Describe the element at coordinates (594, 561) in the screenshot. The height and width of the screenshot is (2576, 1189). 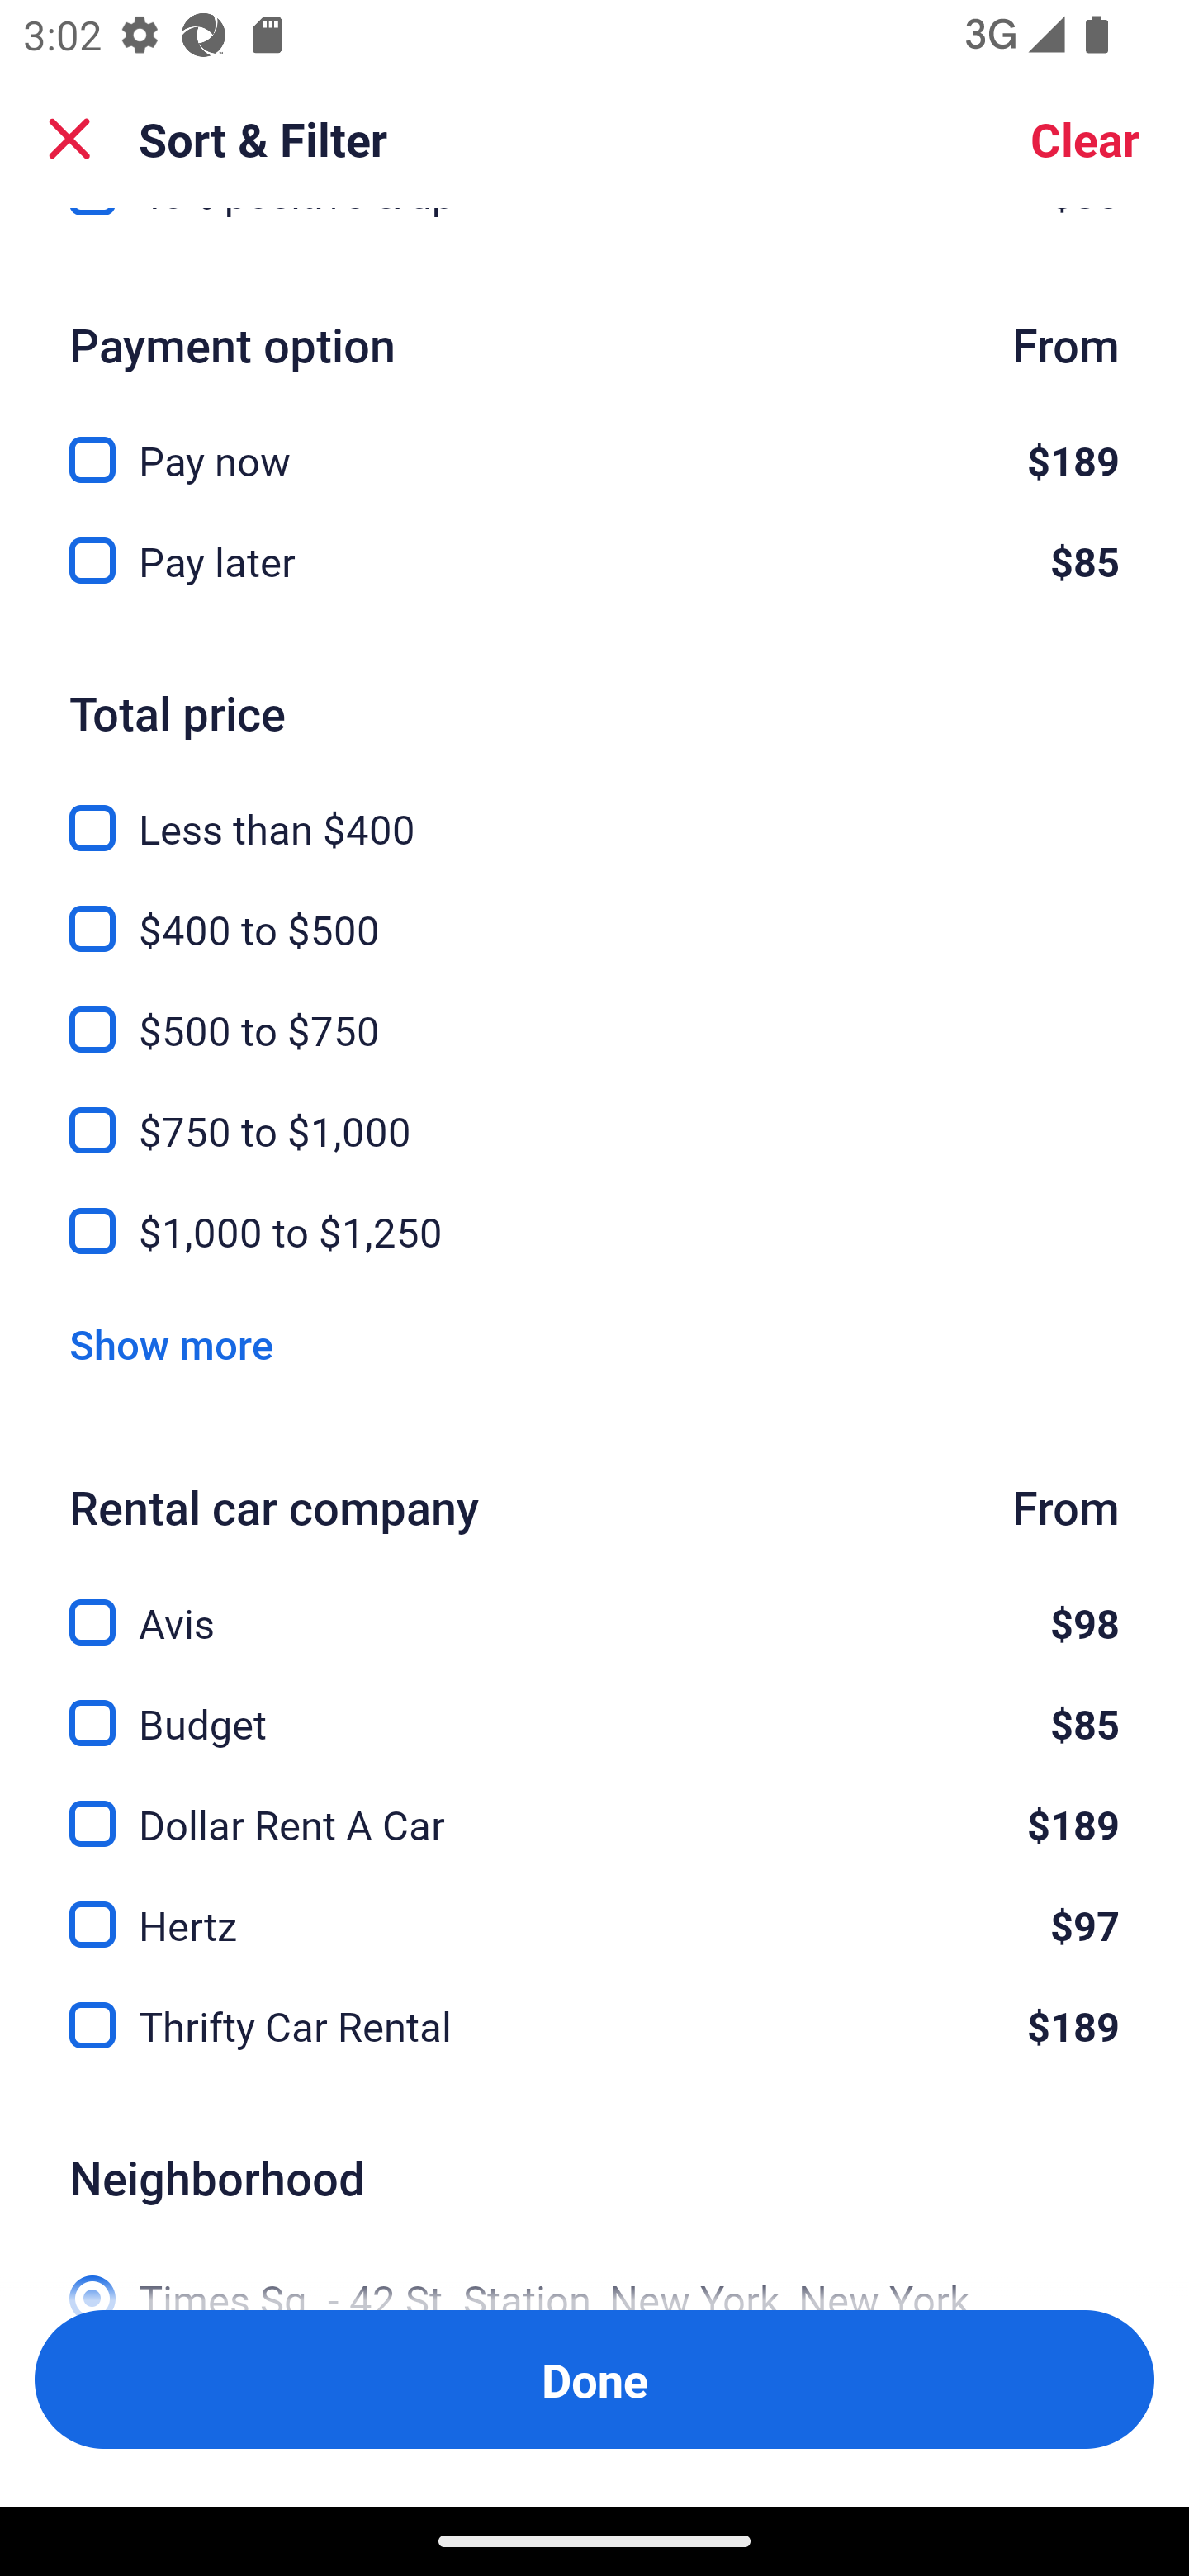
I see `Pay later, $85 Pay later $85` at that location.